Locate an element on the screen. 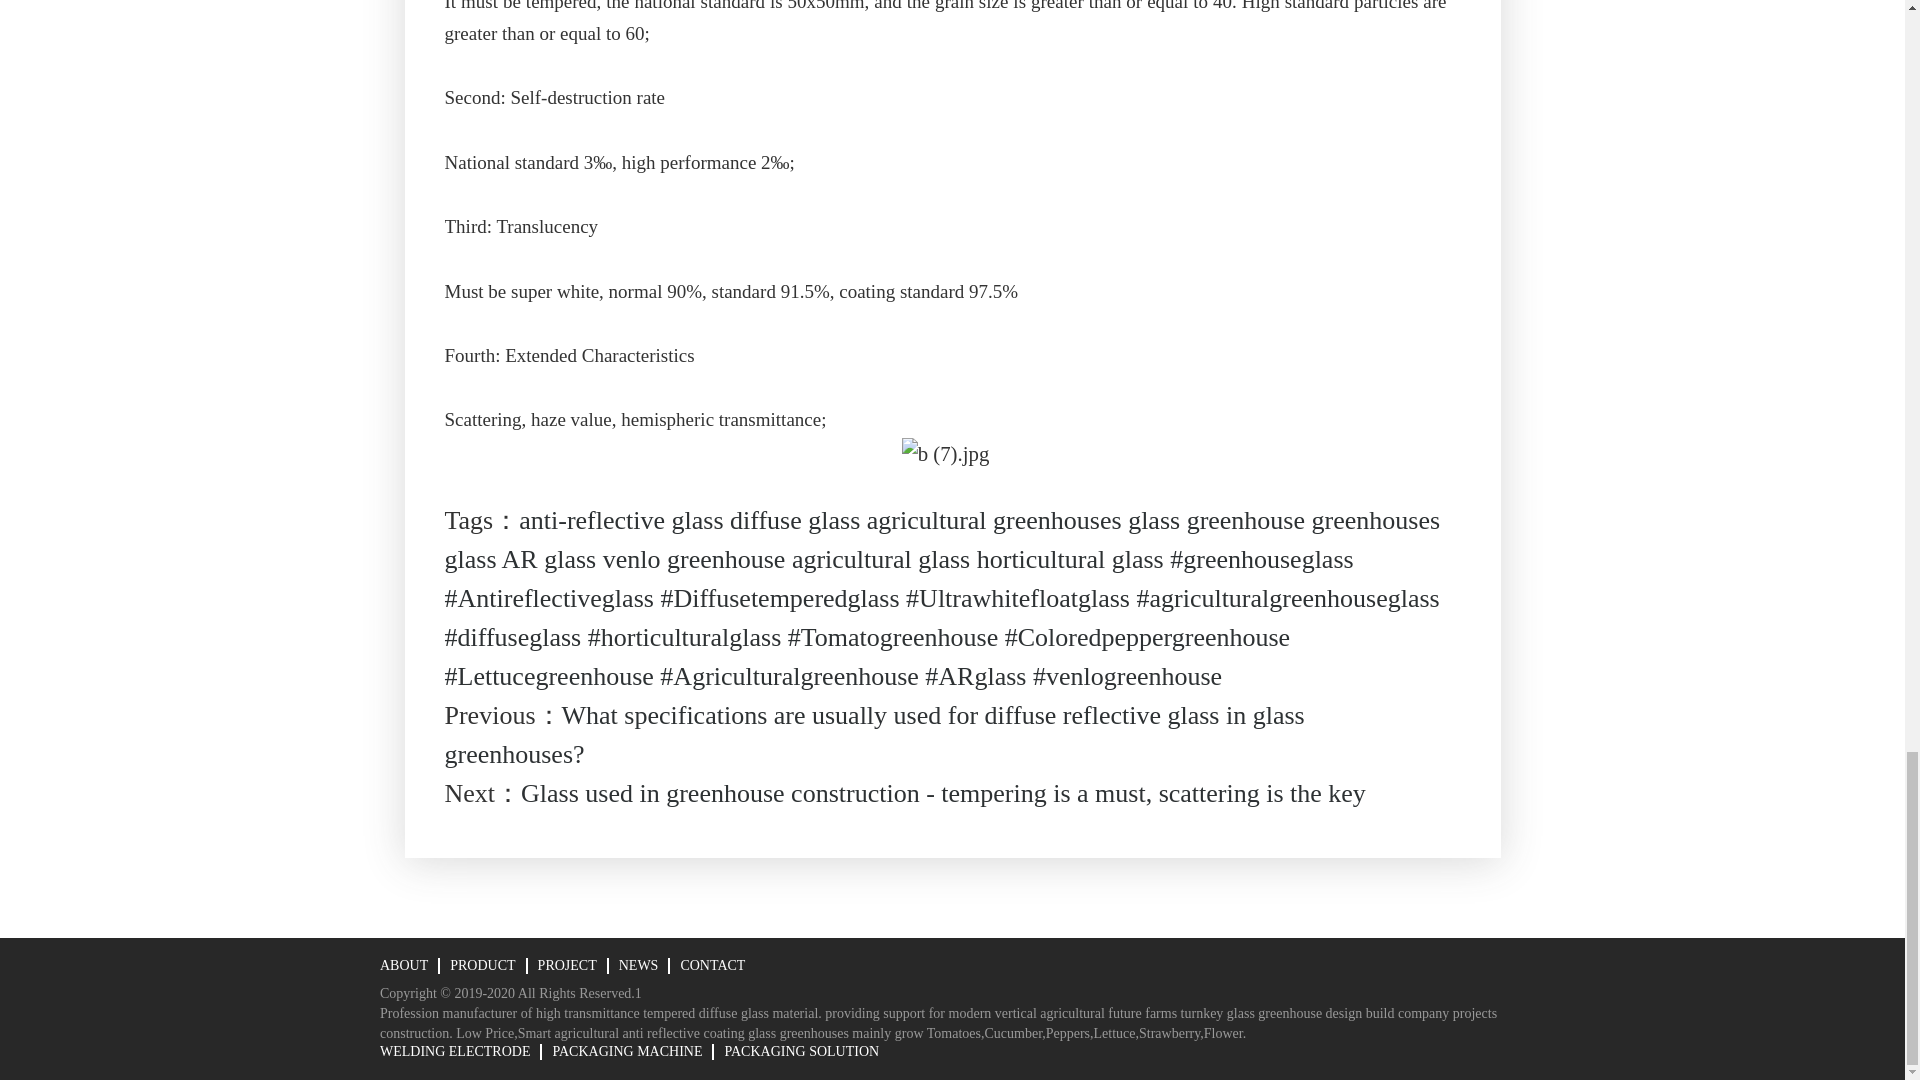 The height and width of the screenshot is (1080, 1920). venlo greenhouse is located at coordinates (694, 558).